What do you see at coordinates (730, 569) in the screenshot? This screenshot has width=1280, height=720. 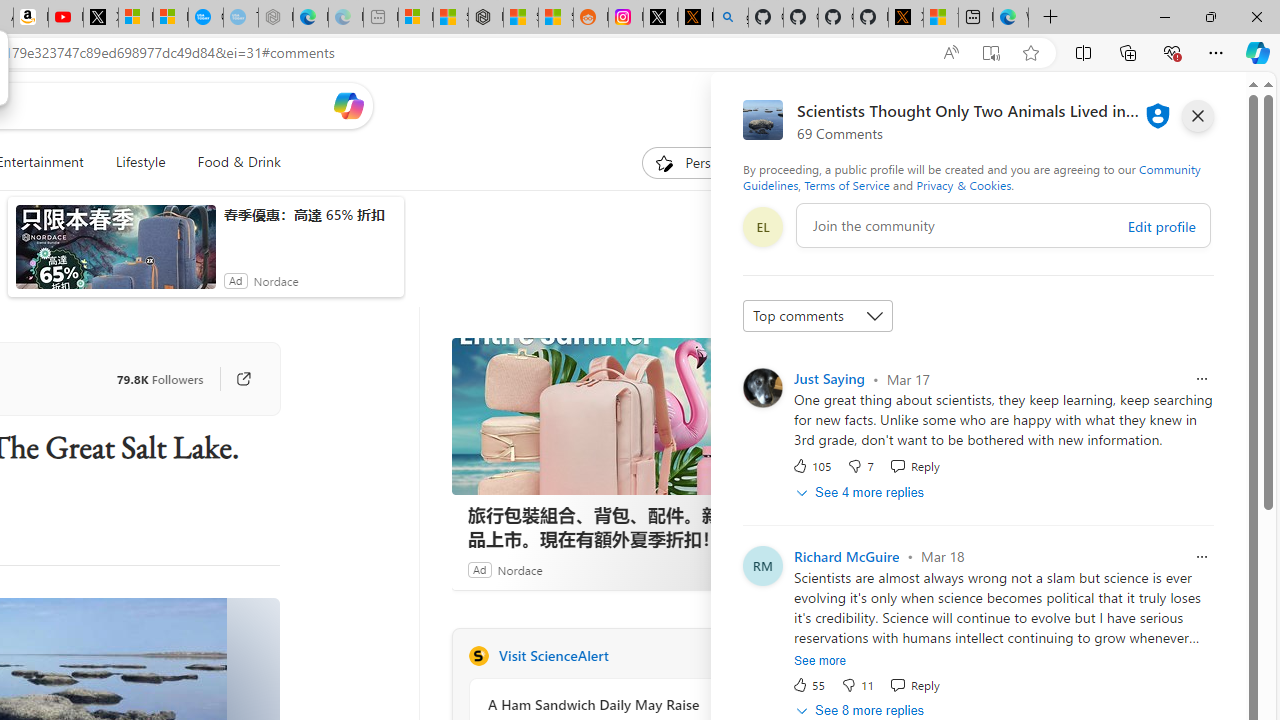 I see `Ad Choice` at bounding box center [730, 569].